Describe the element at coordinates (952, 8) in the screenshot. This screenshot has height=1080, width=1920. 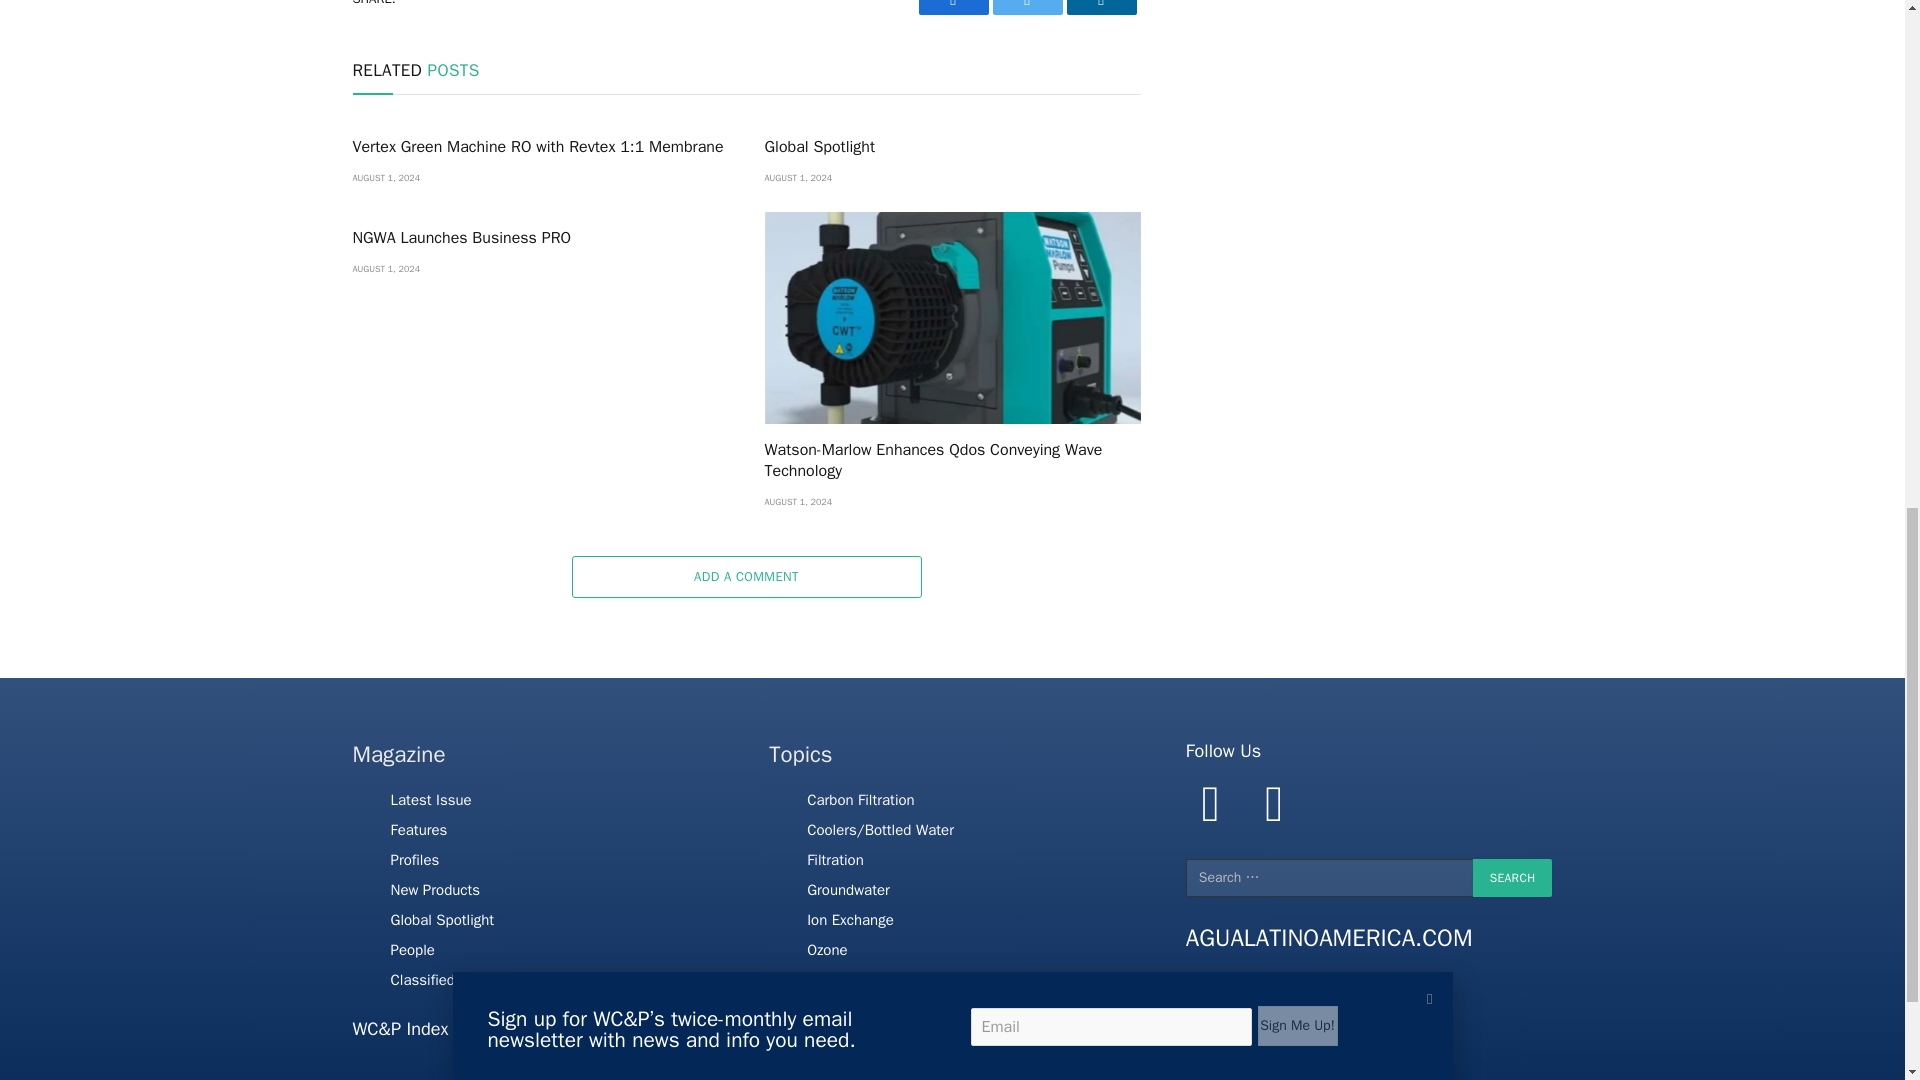
I see `Share on Twitter` at that location.